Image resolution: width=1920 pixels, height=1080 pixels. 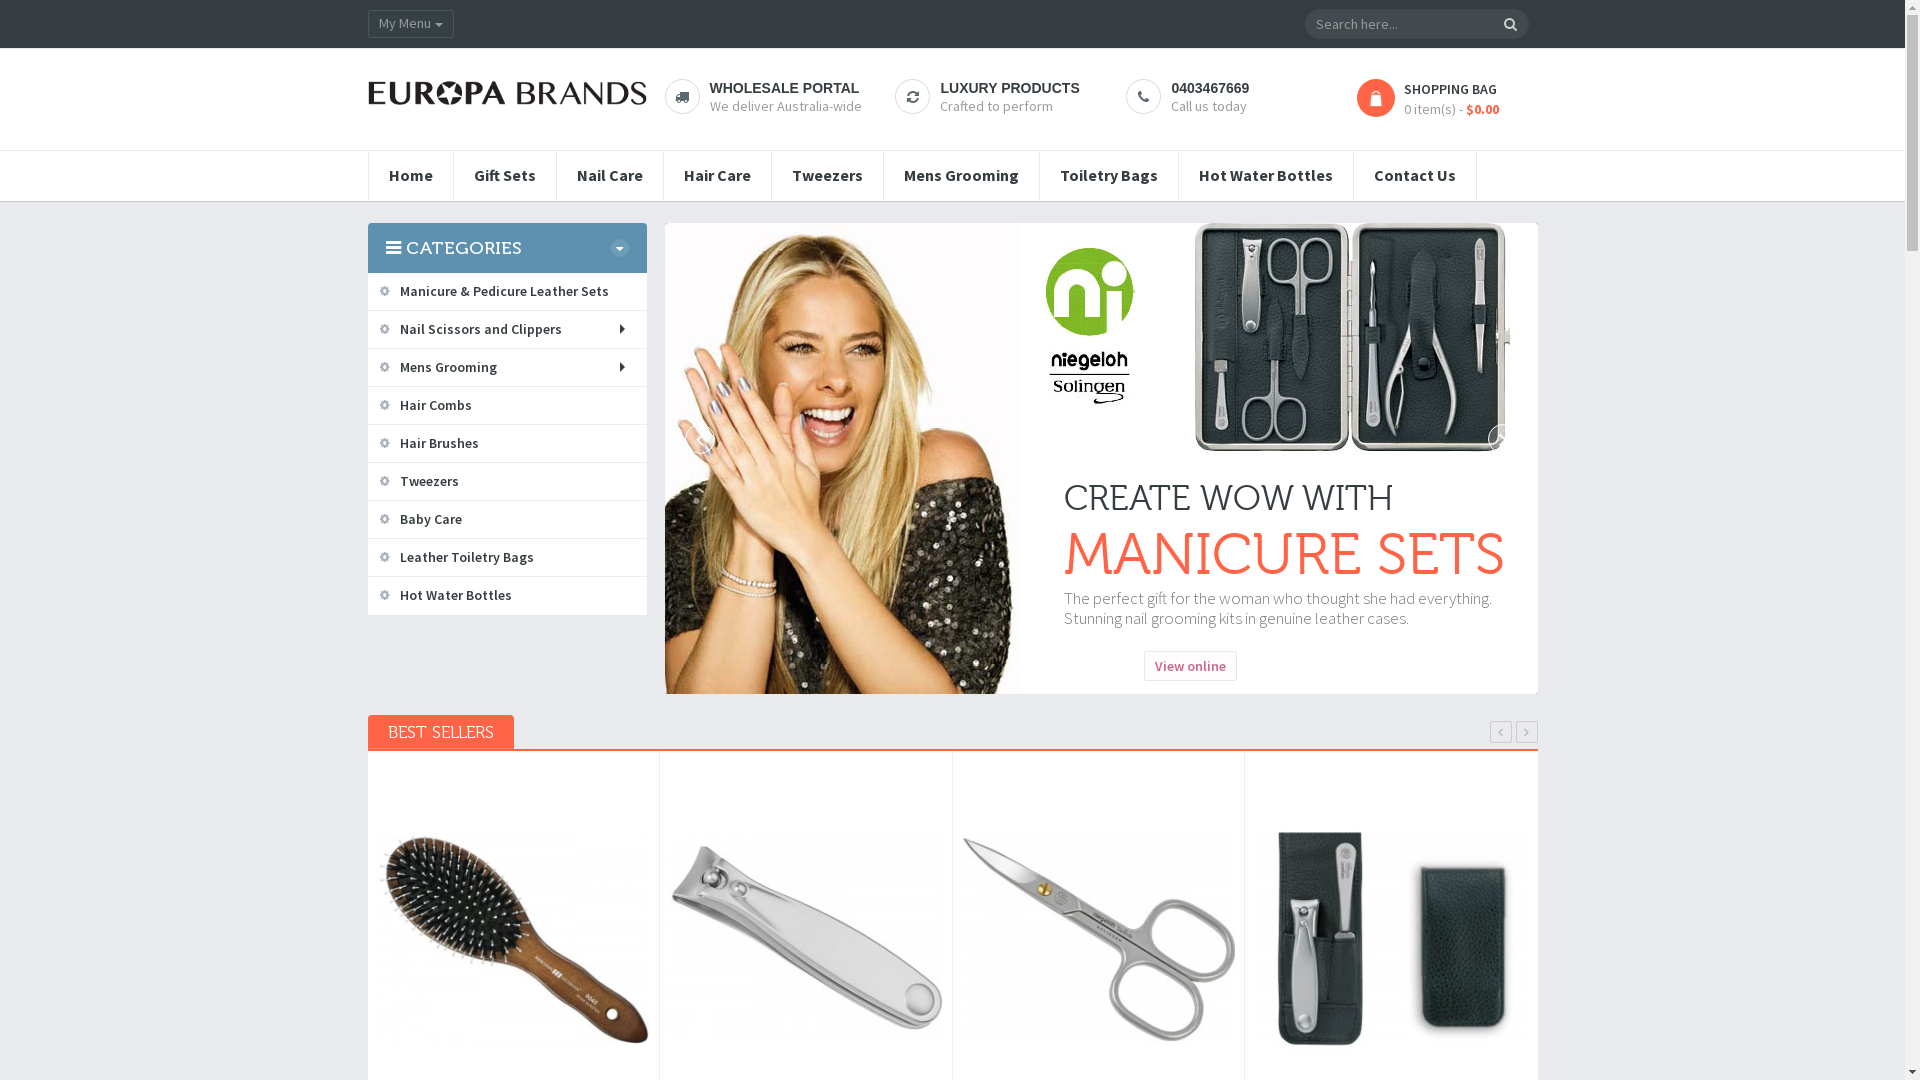 I want to click on Hot Water Bottles, so click(x=508, y=596).